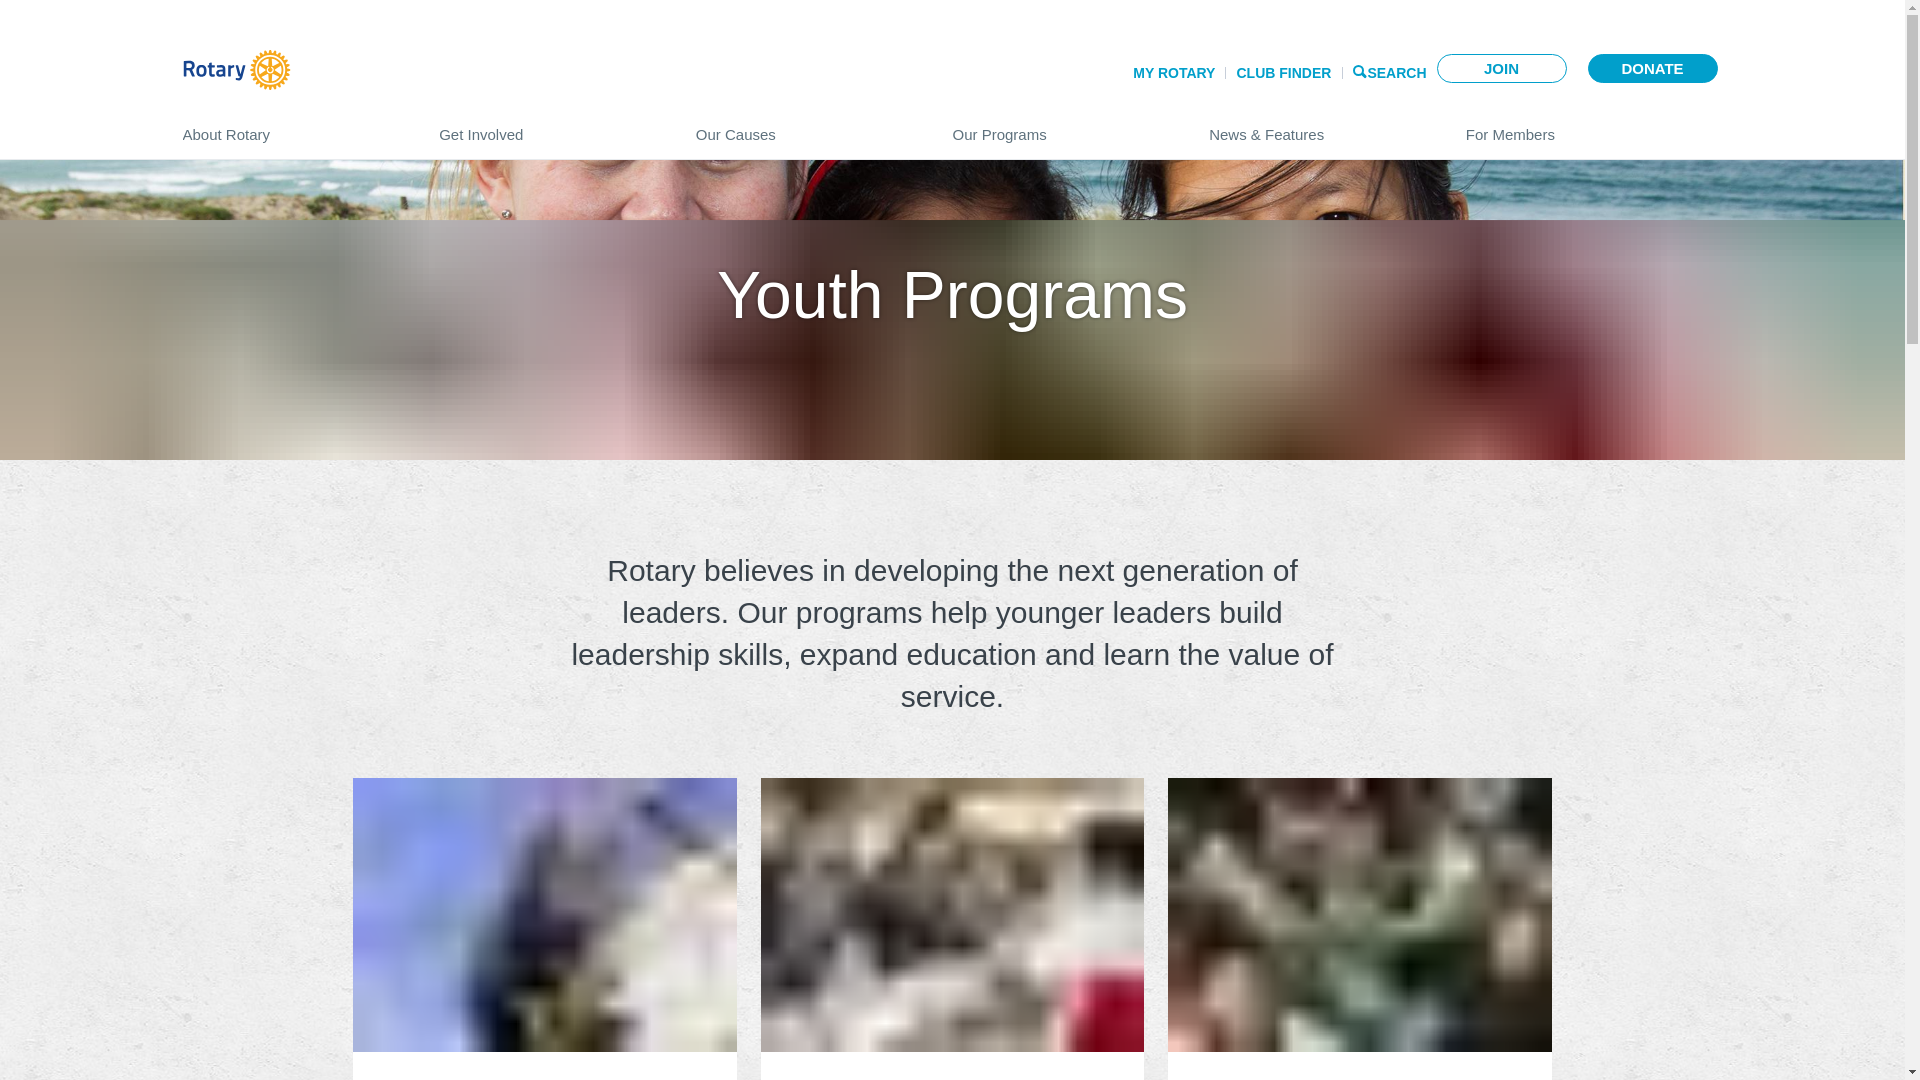 This screenshot has height=1080, width=1920. I want to click on DONATE, so click(1652, 68).